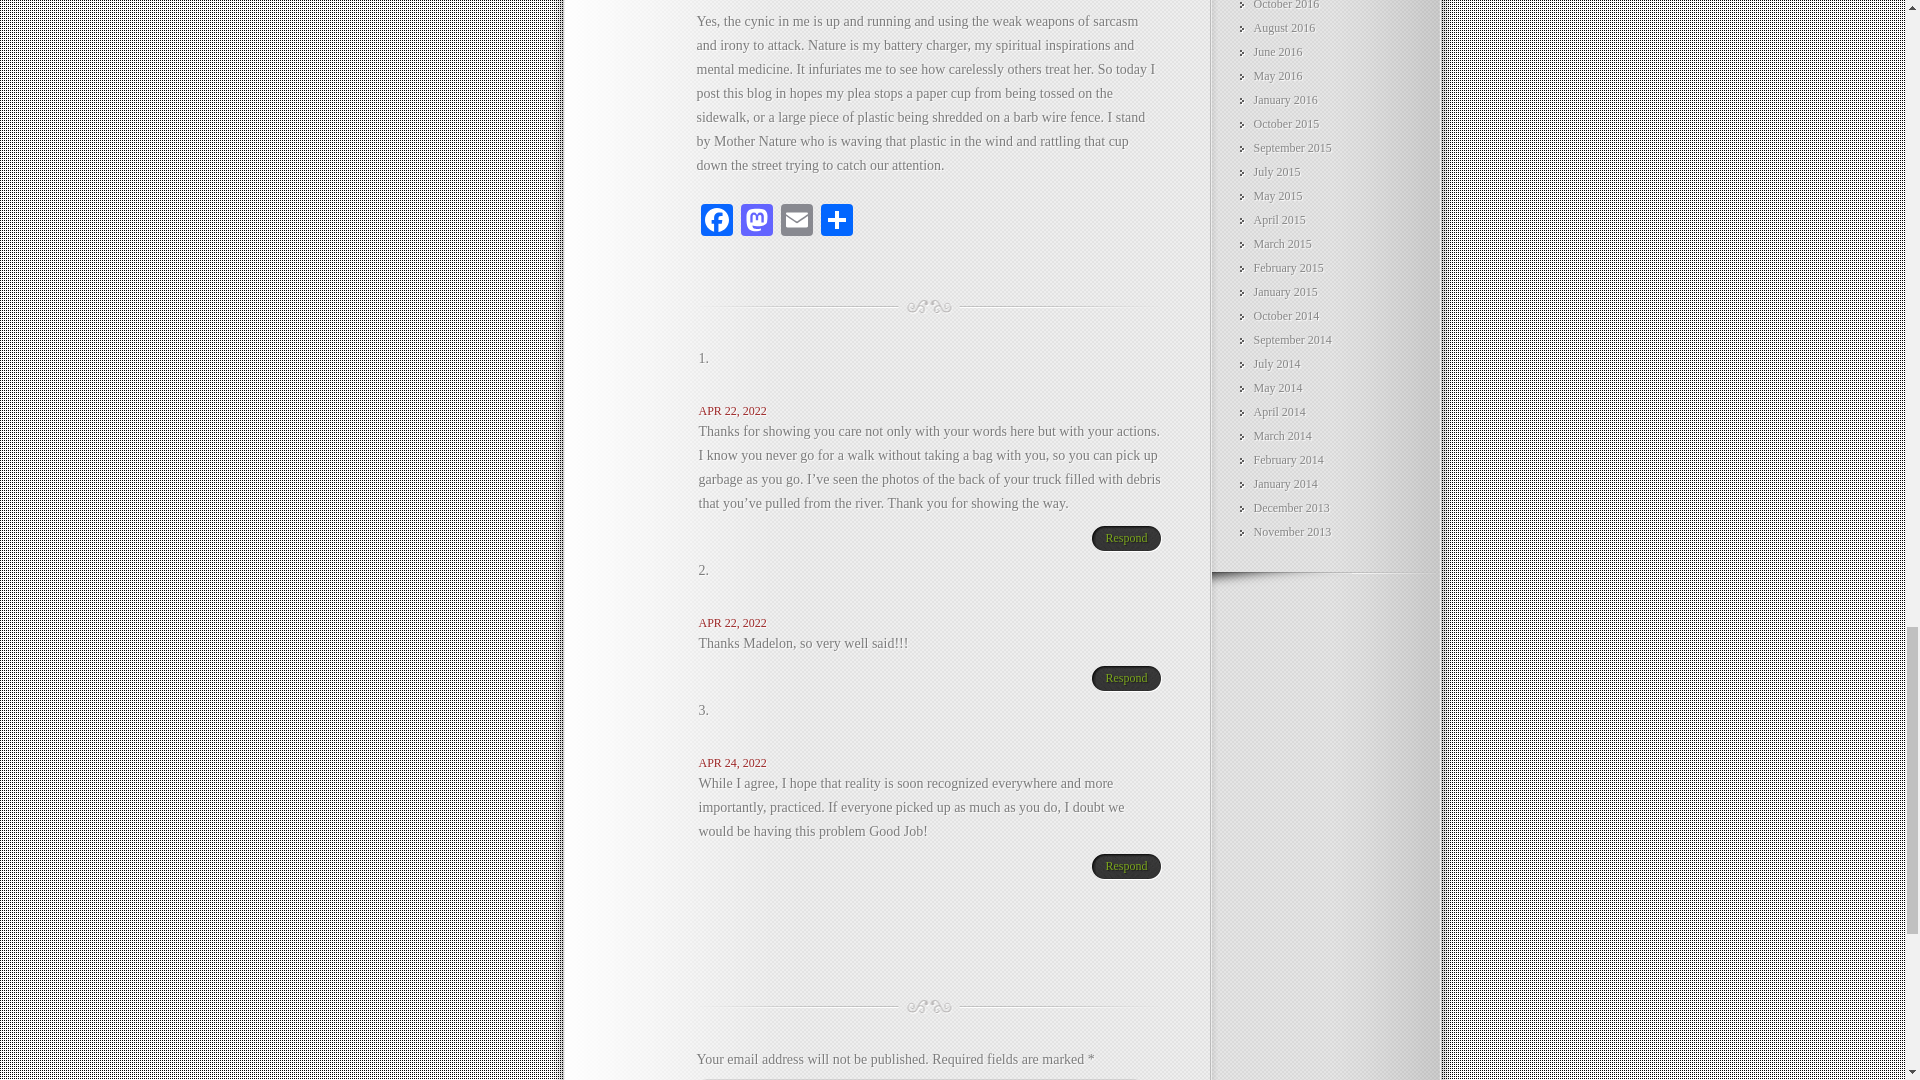  What do you see at coordinates (755, 222) in the screenshot?
I see `Mastodon` at bounding box center [755, 222].